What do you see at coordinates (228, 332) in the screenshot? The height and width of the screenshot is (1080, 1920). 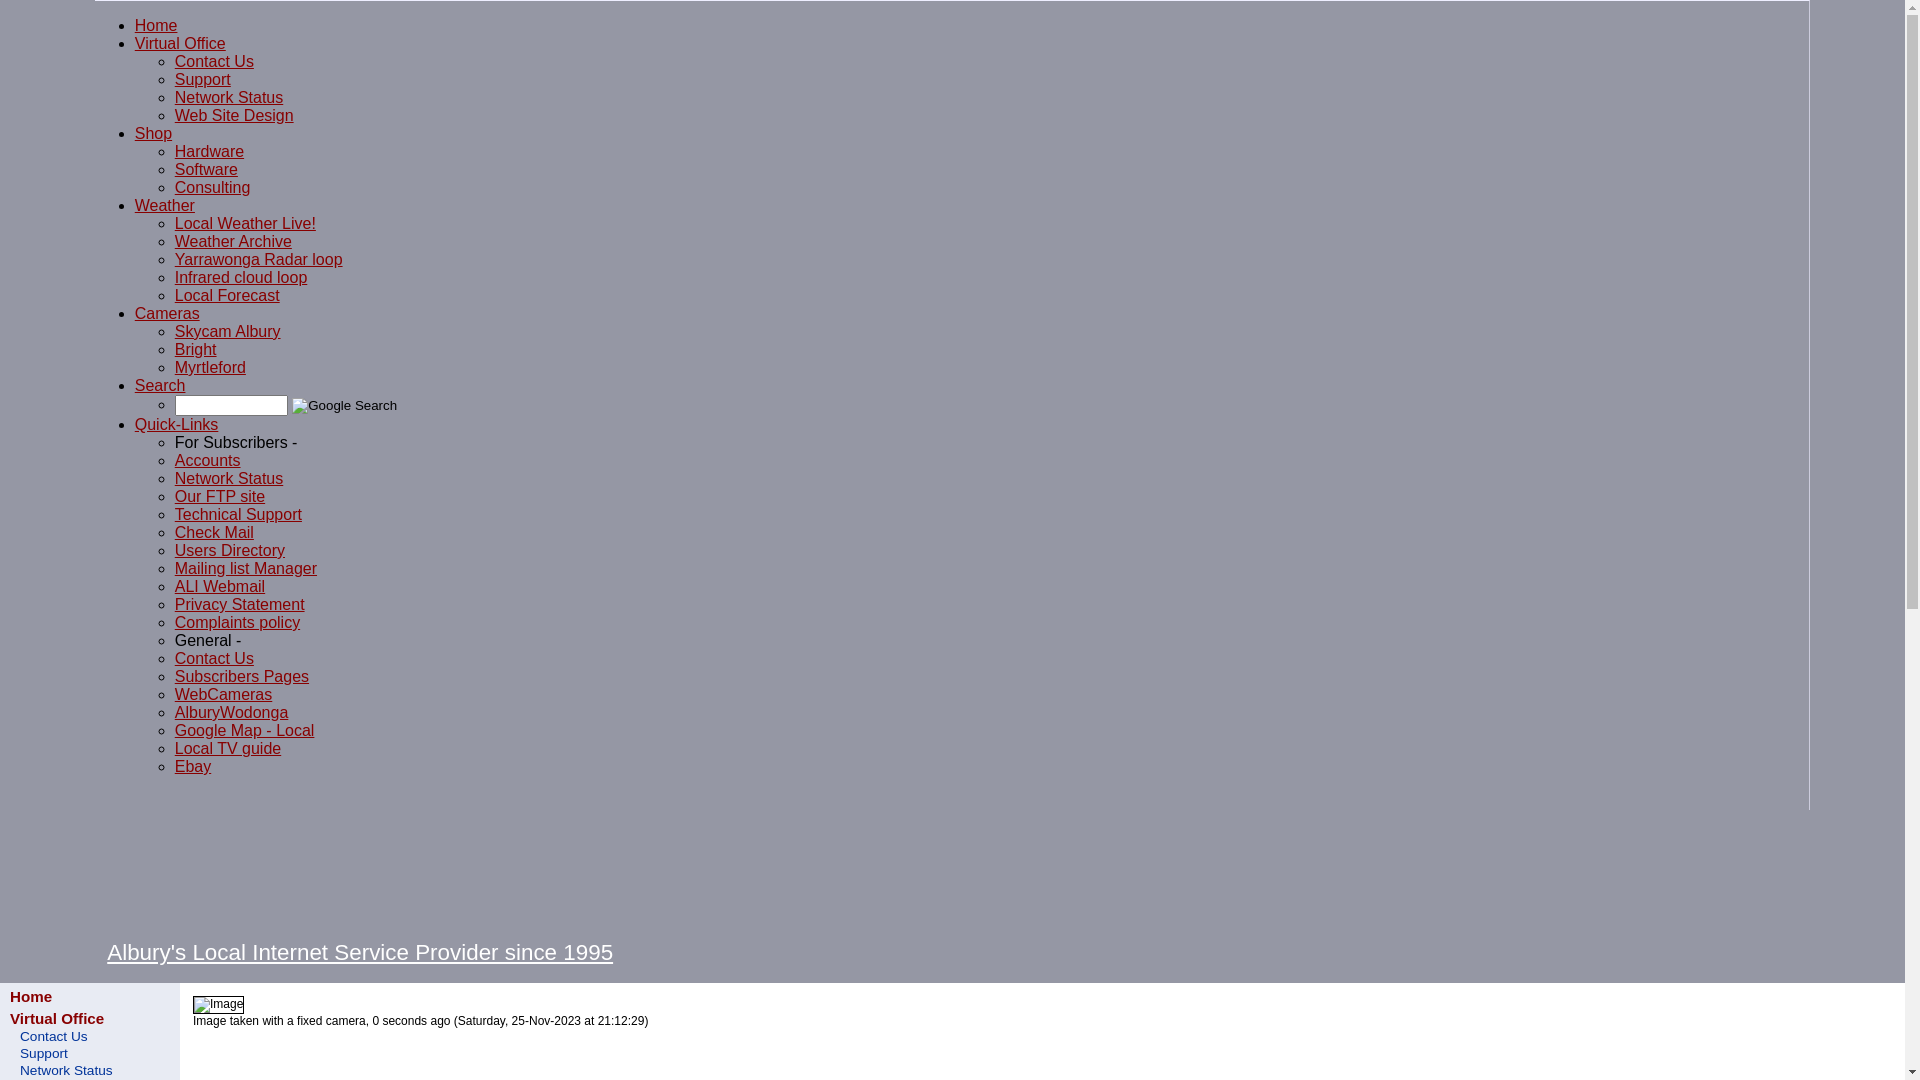 I see `Skycam Albury` at bounding box center [228, 332].